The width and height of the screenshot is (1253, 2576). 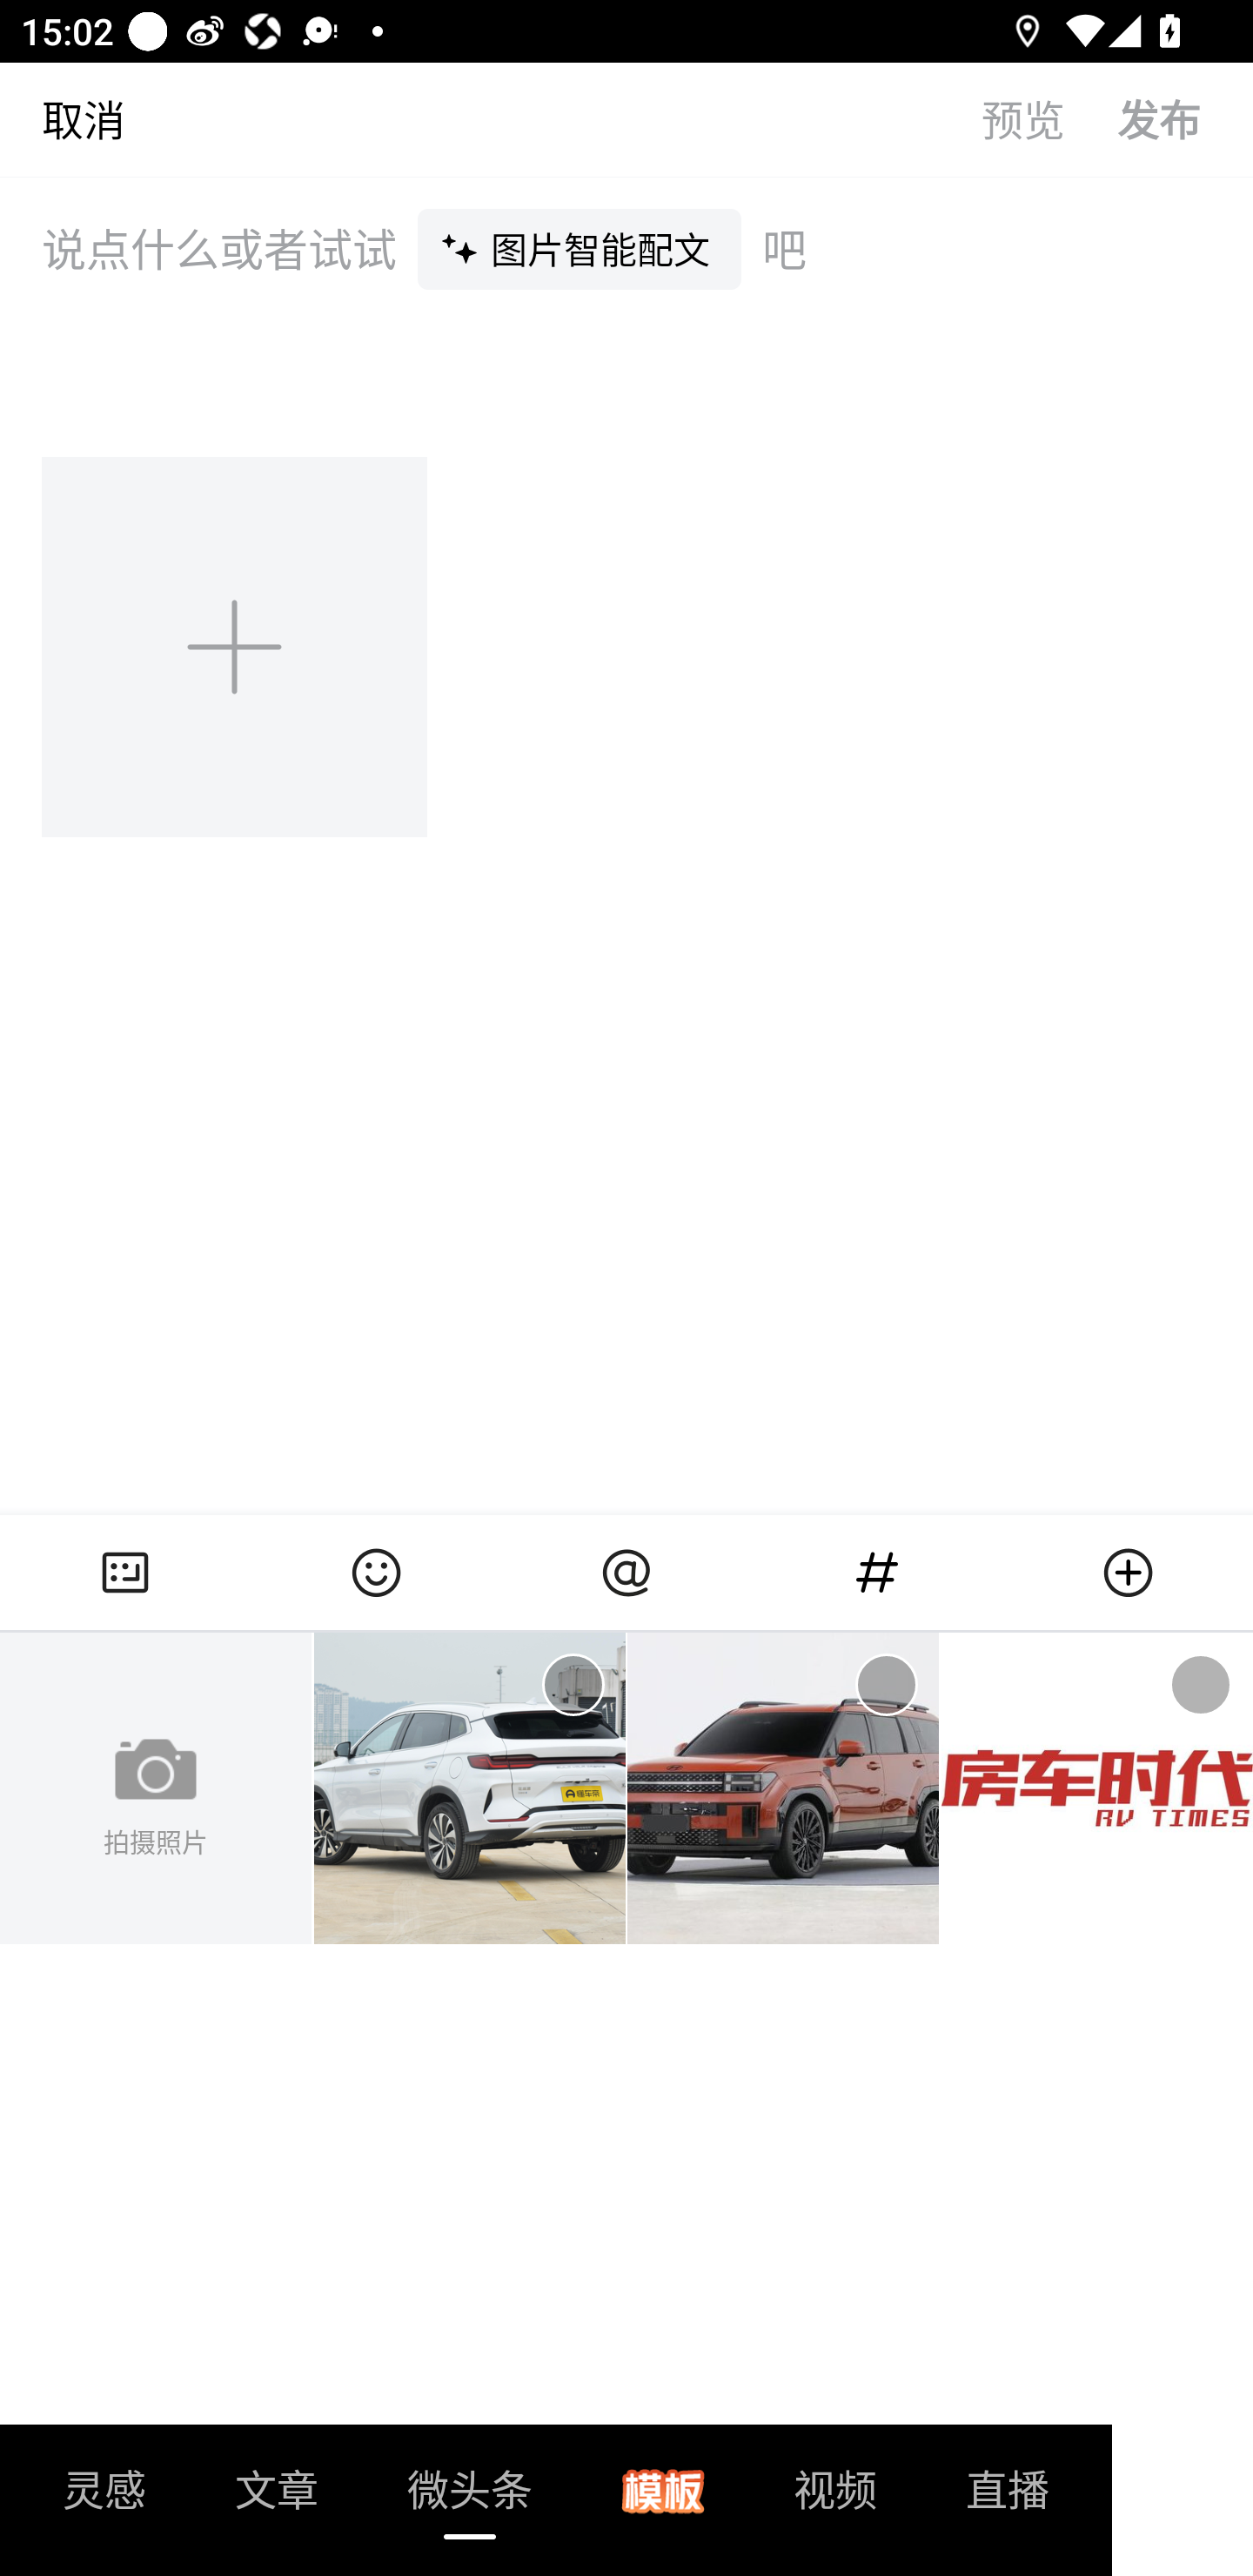 I want to click on 微头条, so click(x=470, y=2499).